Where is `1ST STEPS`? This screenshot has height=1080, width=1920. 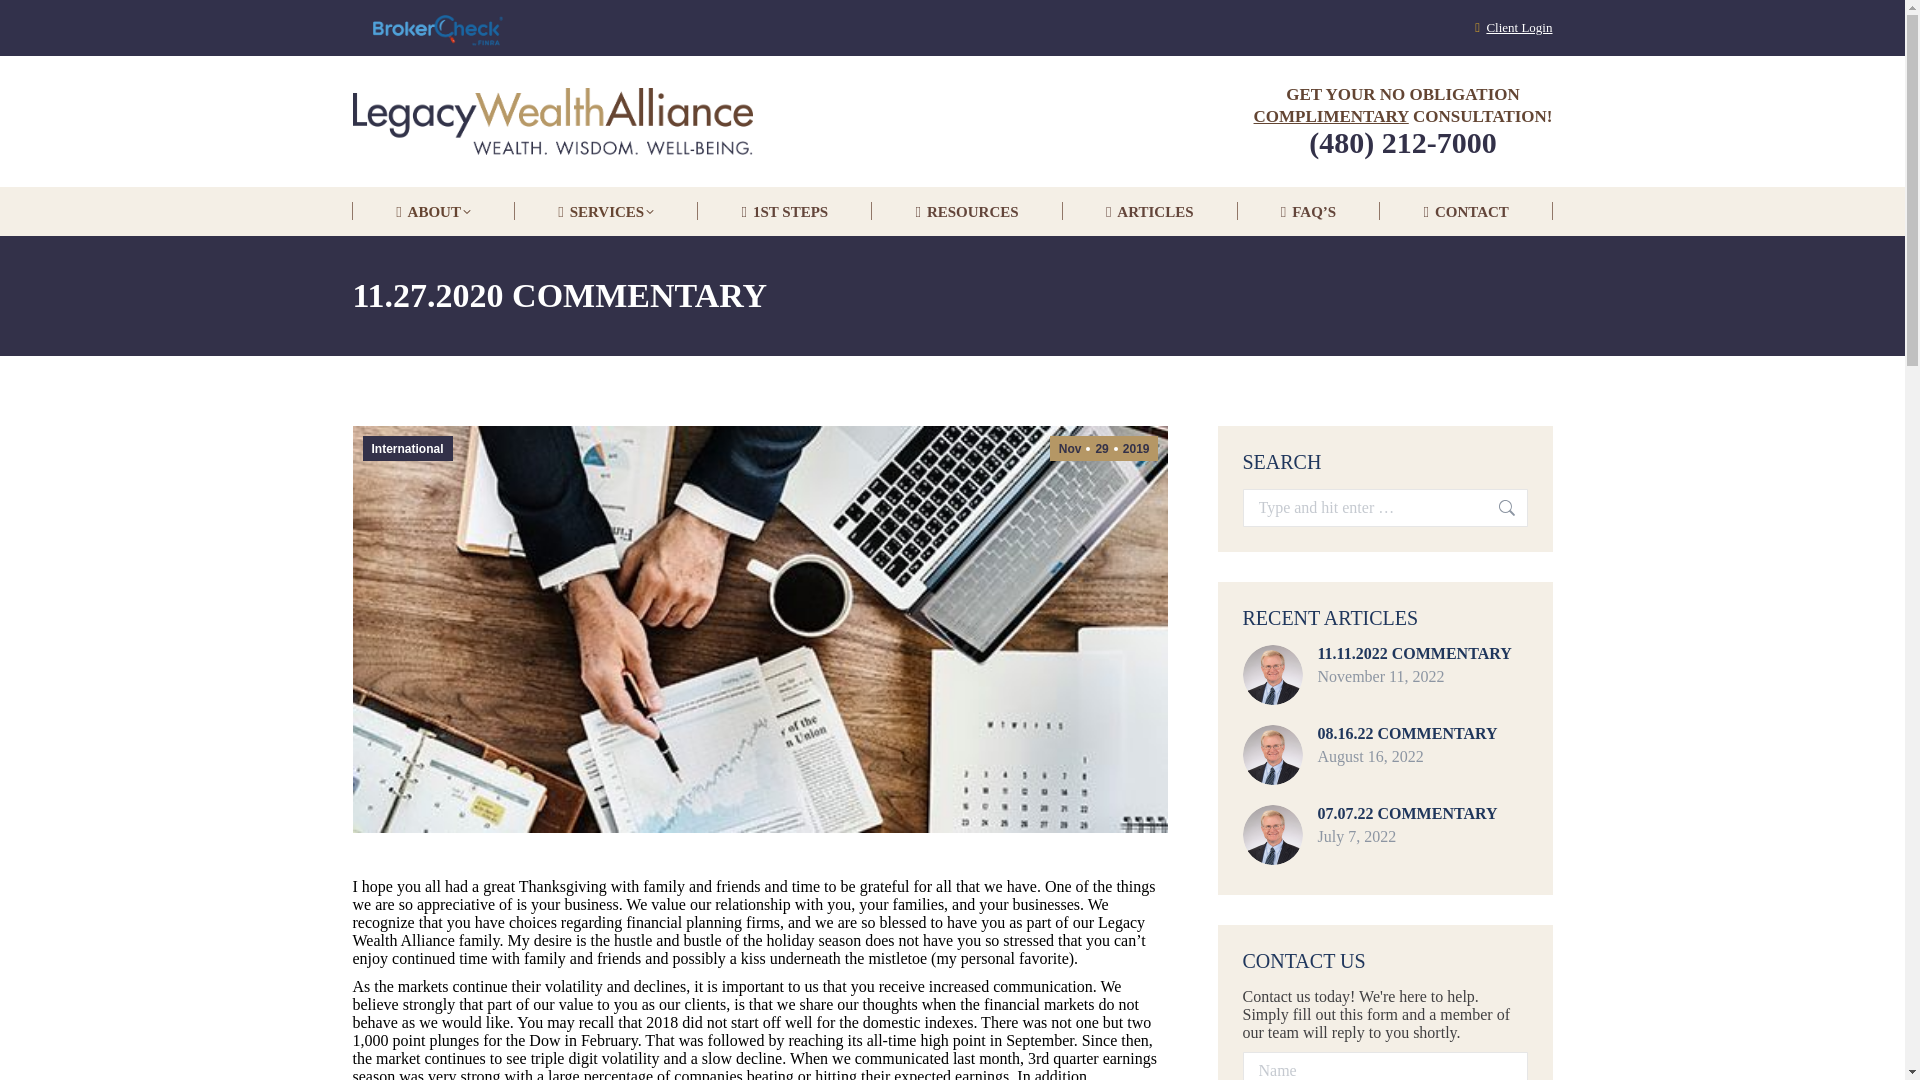
1ST STEPS is located at coordinates (784, 212).